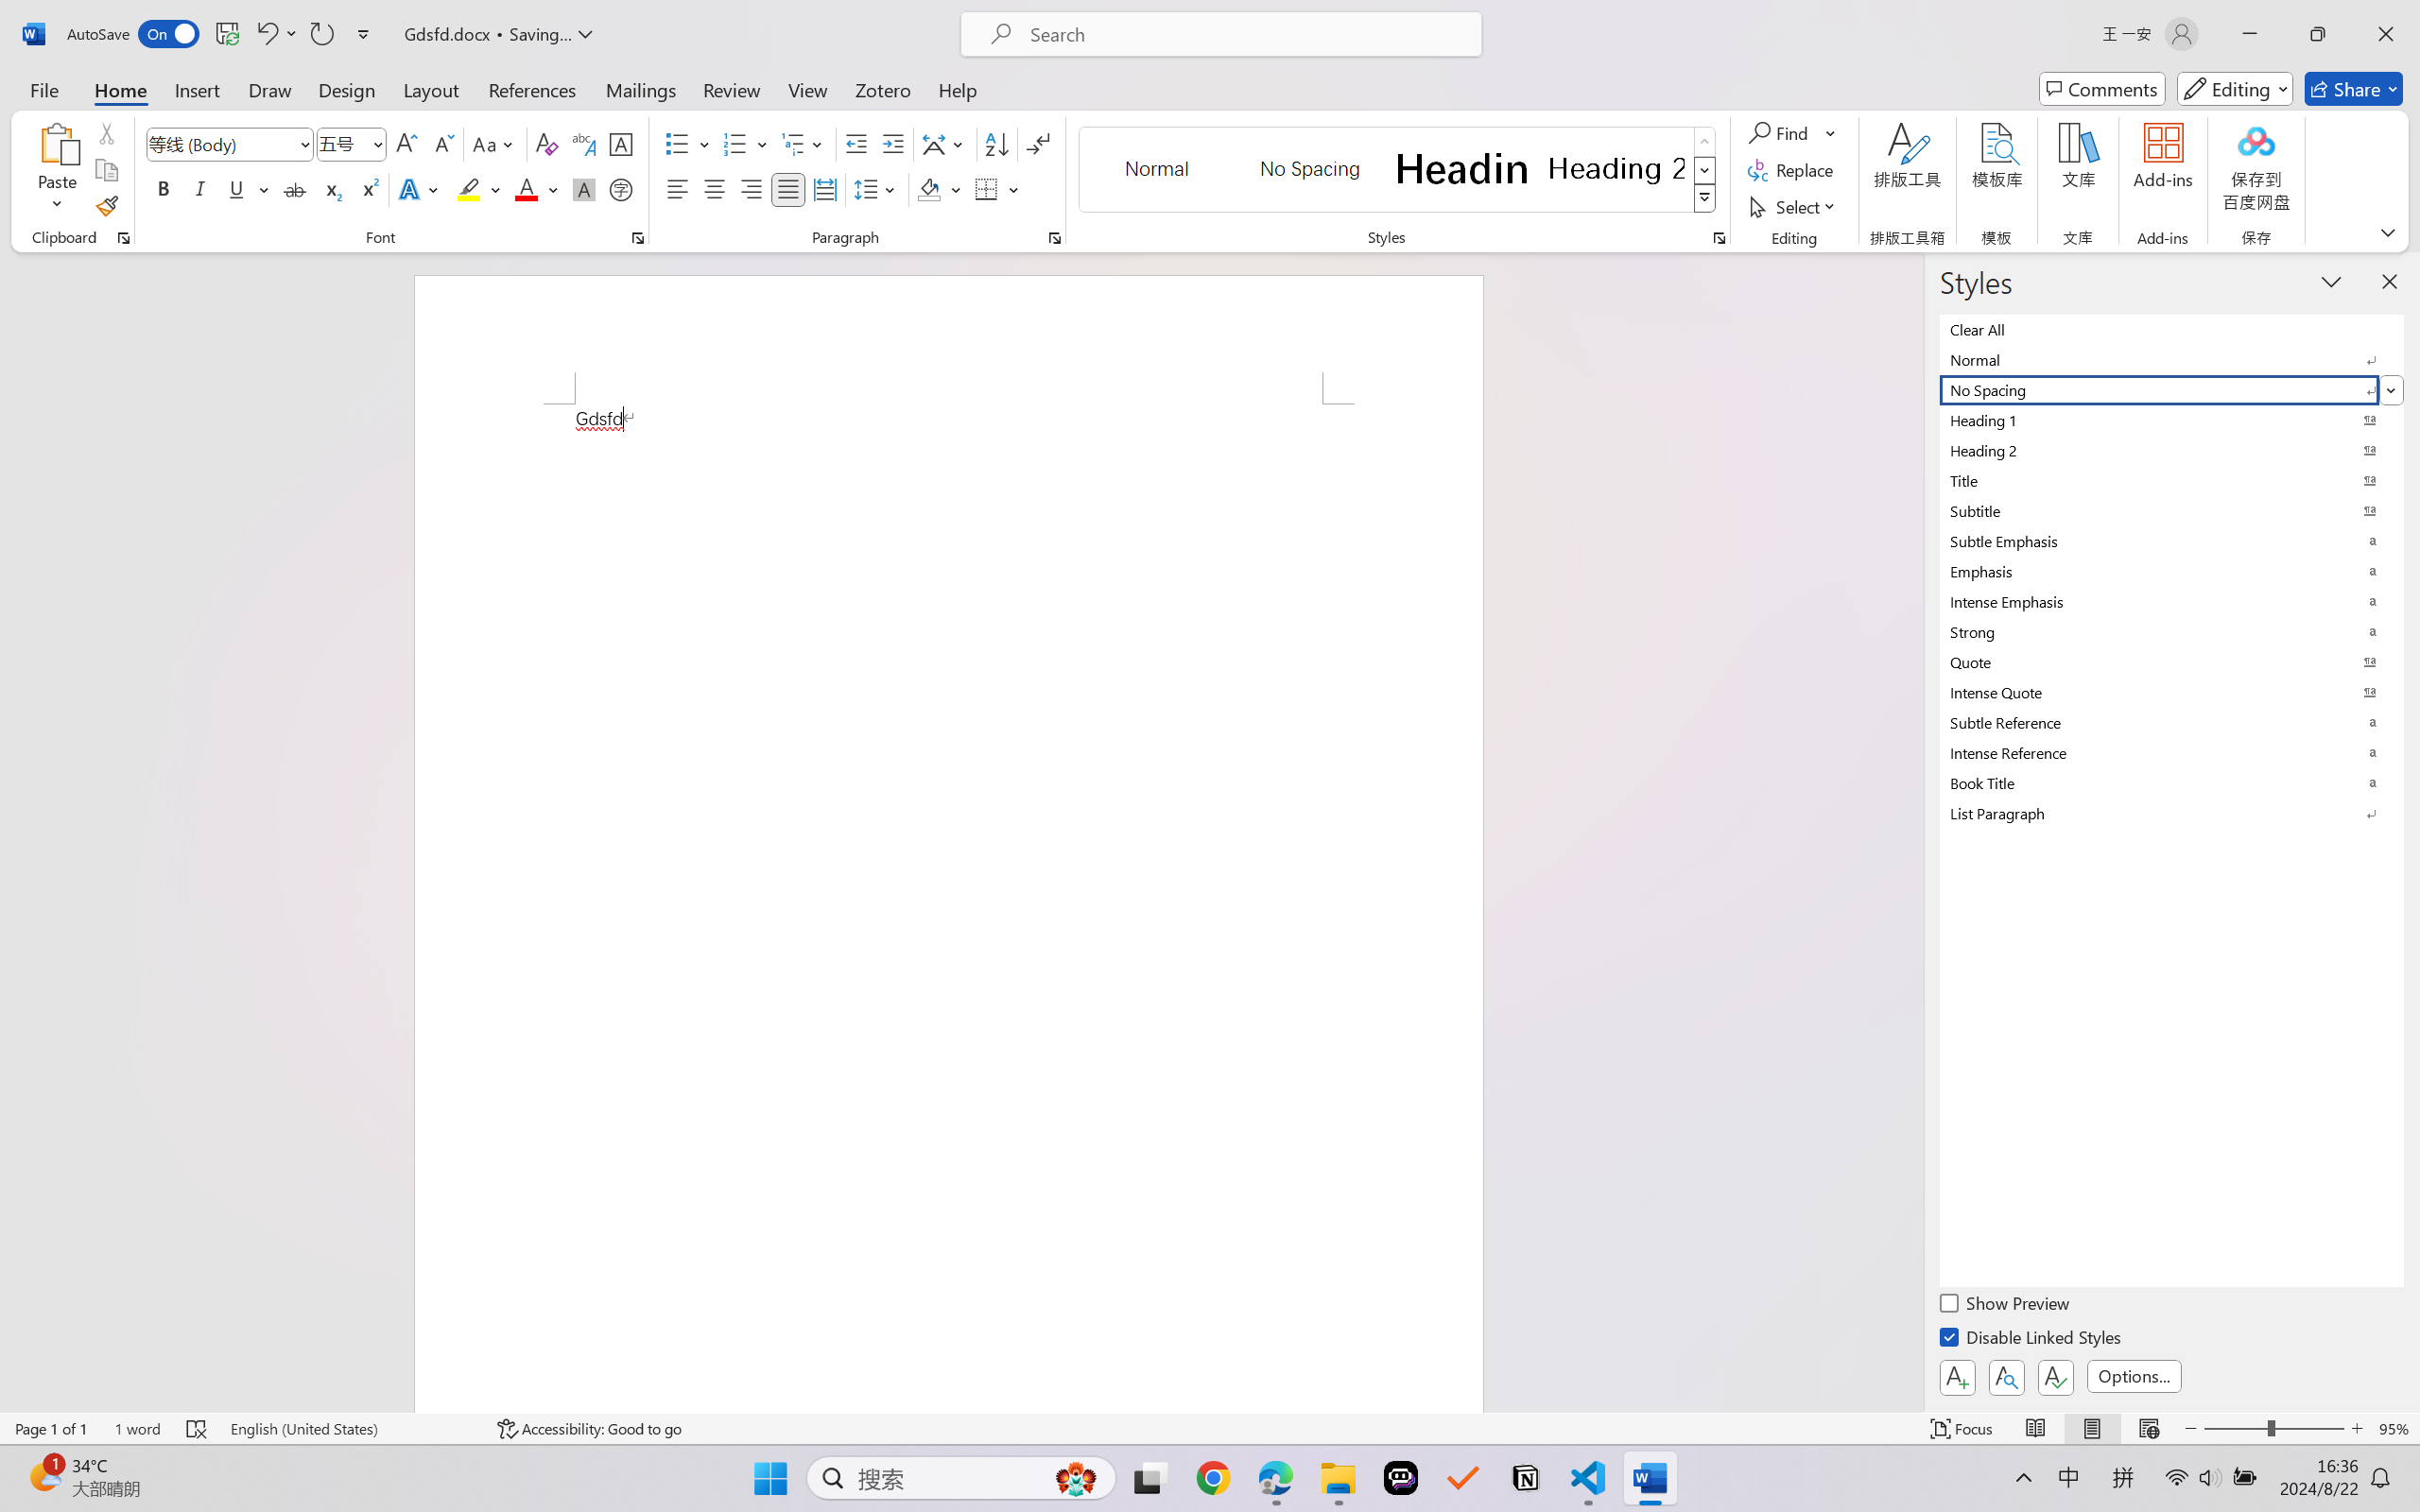 The image size is (2420, 1512). I want to click on Microsoft search, so click(1246, 34).